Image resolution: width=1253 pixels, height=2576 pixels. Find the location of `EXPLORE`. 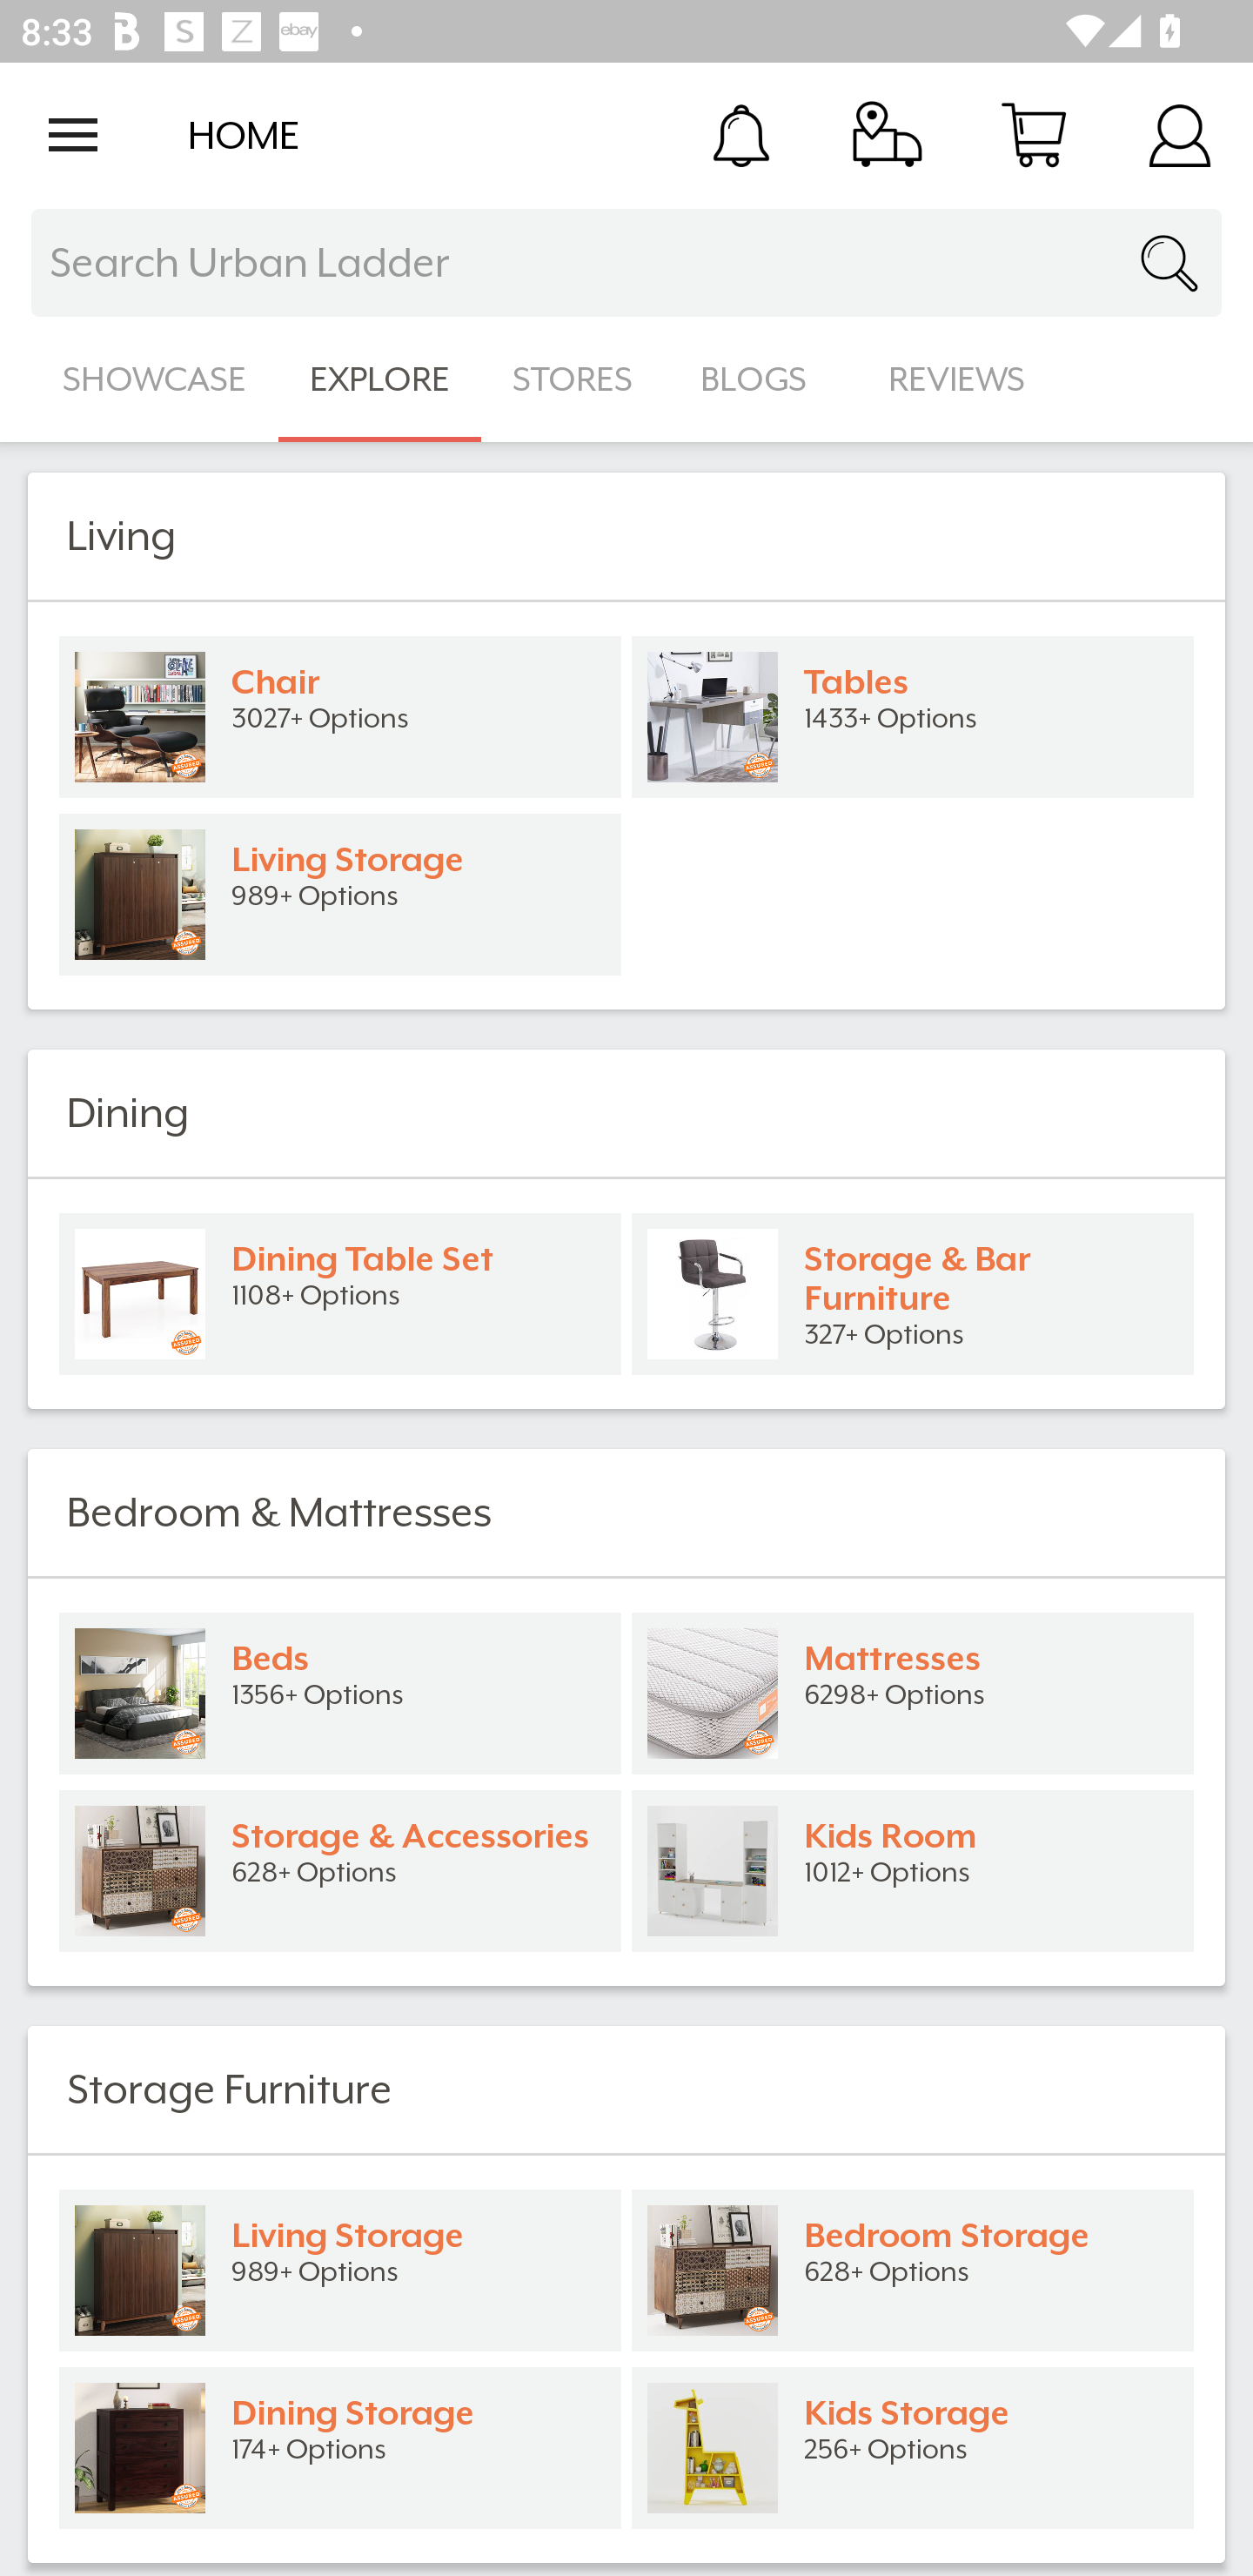

EXPLORE is located at coordinates (379, 379).